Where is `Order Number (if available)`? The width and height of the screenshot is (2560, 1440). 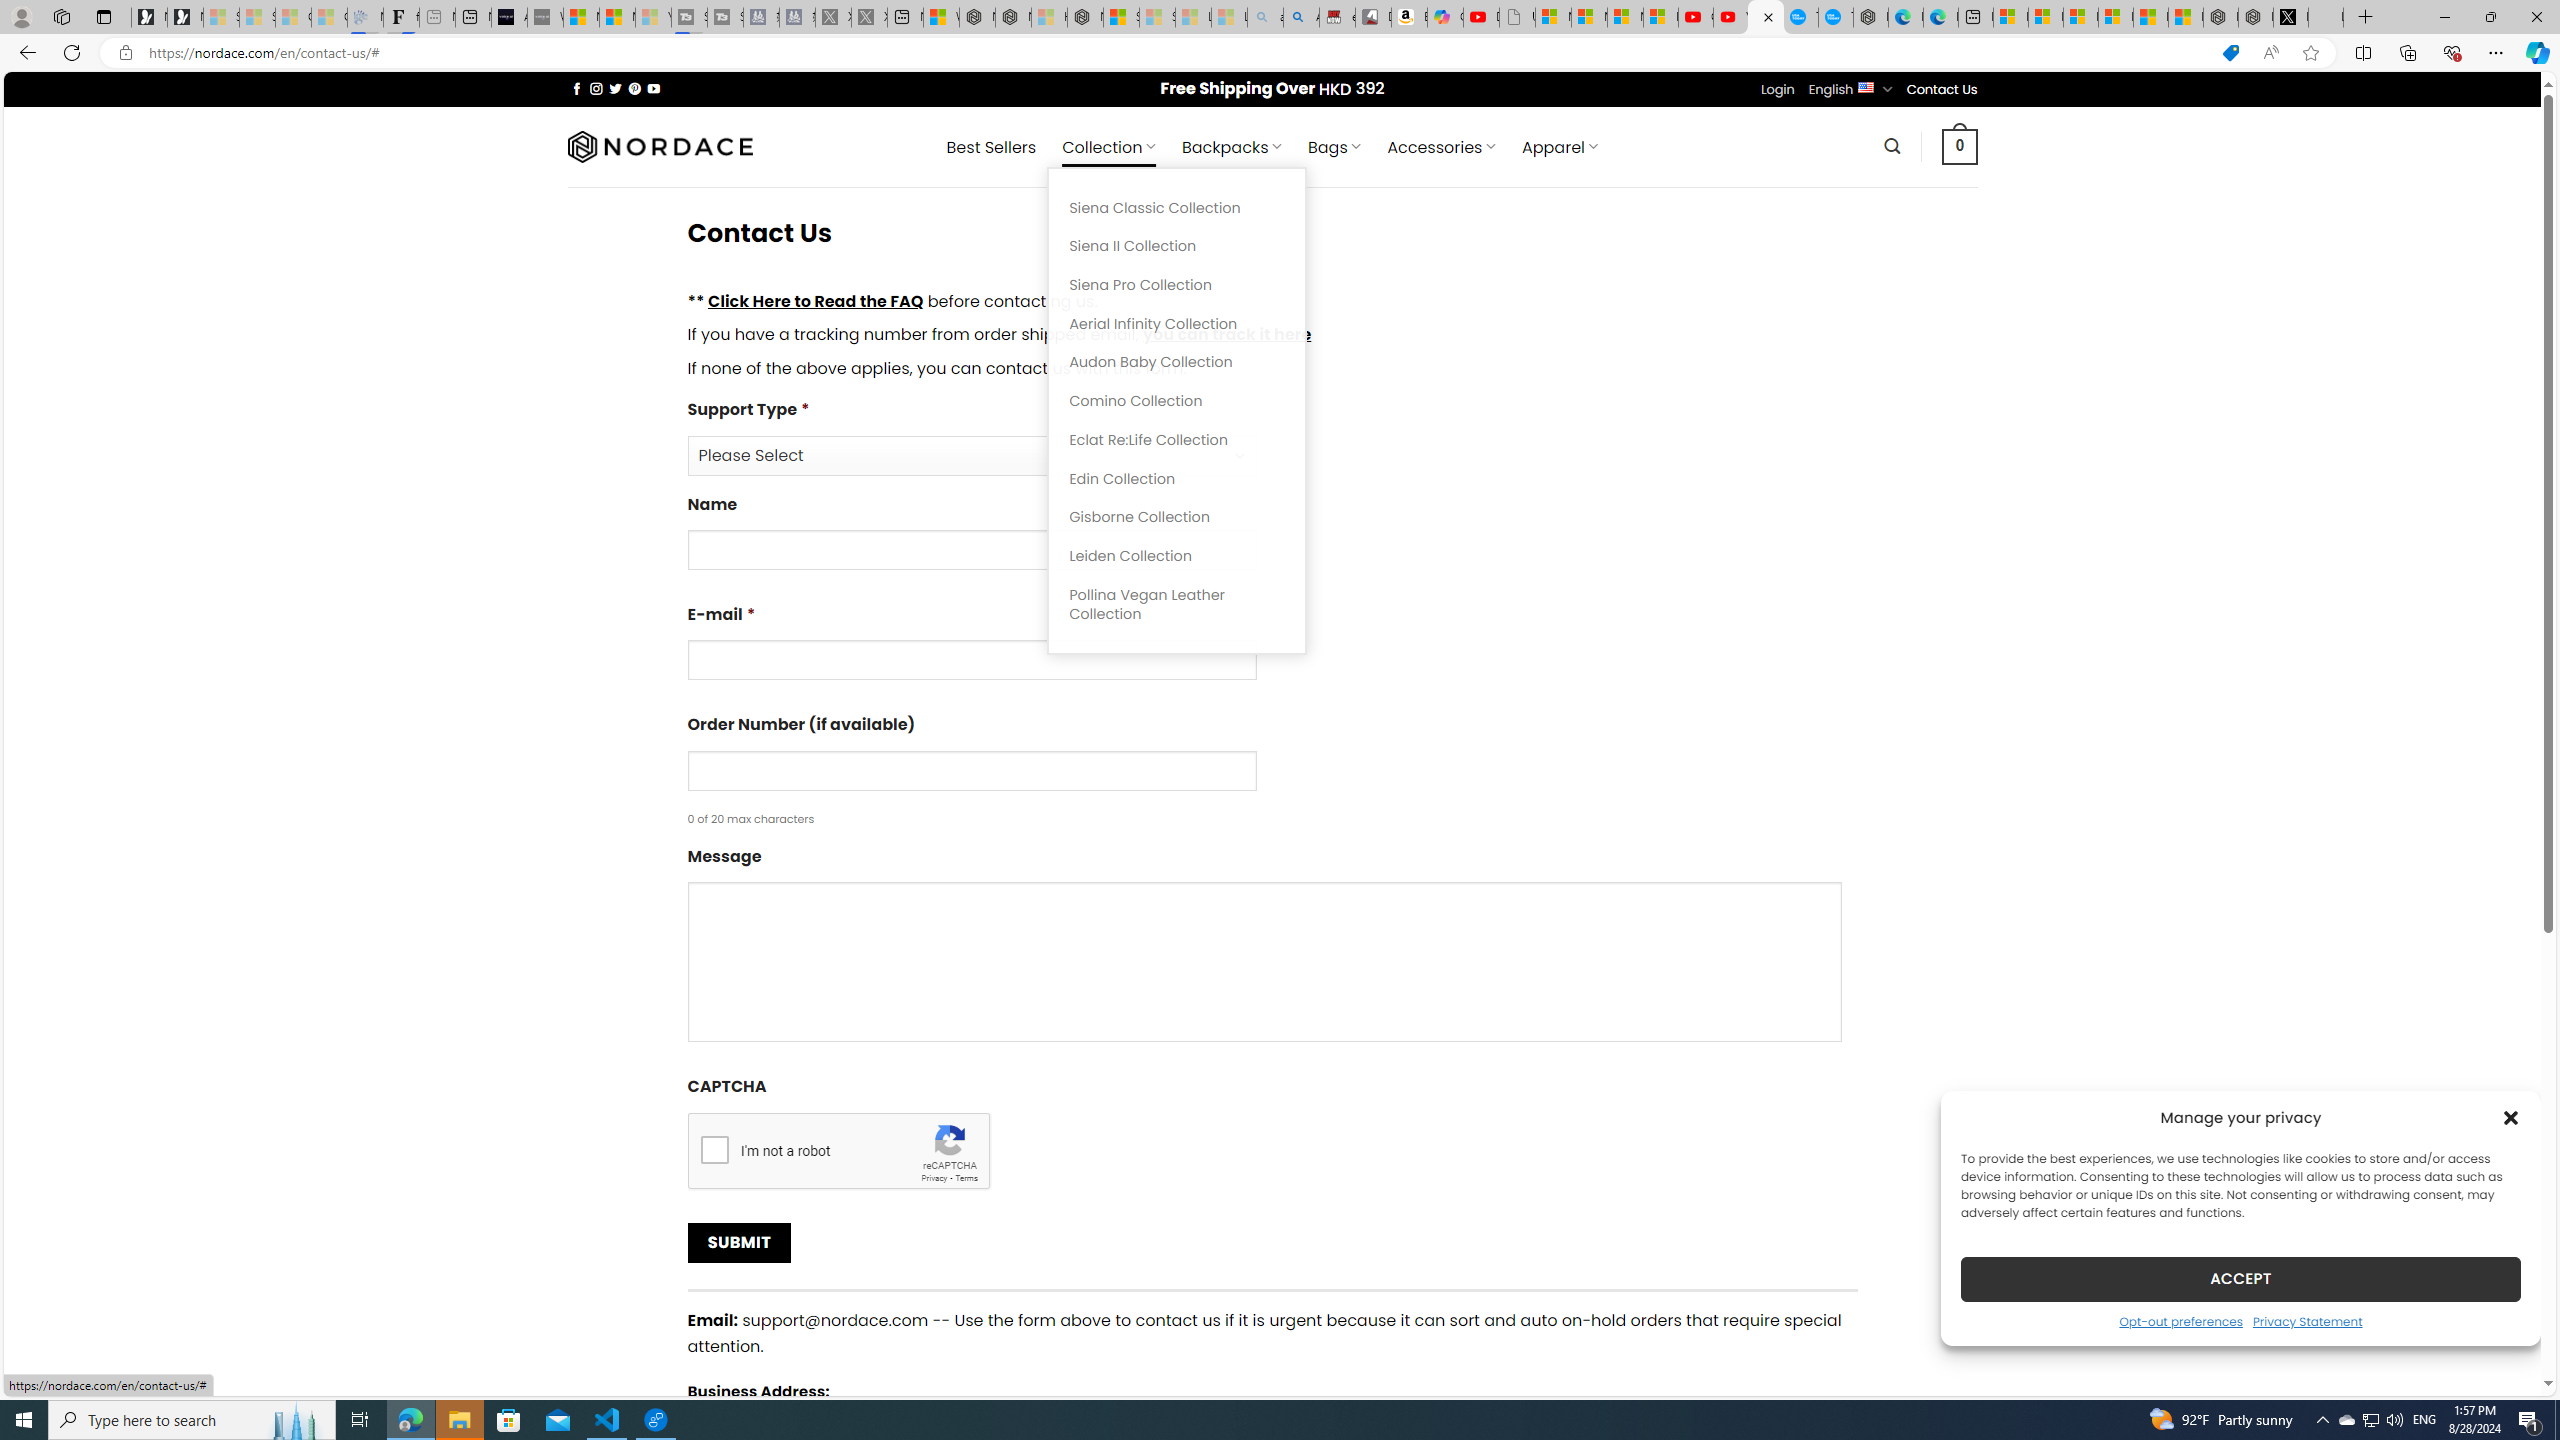 Order Number (if available) is located at coordinates (971, 770).